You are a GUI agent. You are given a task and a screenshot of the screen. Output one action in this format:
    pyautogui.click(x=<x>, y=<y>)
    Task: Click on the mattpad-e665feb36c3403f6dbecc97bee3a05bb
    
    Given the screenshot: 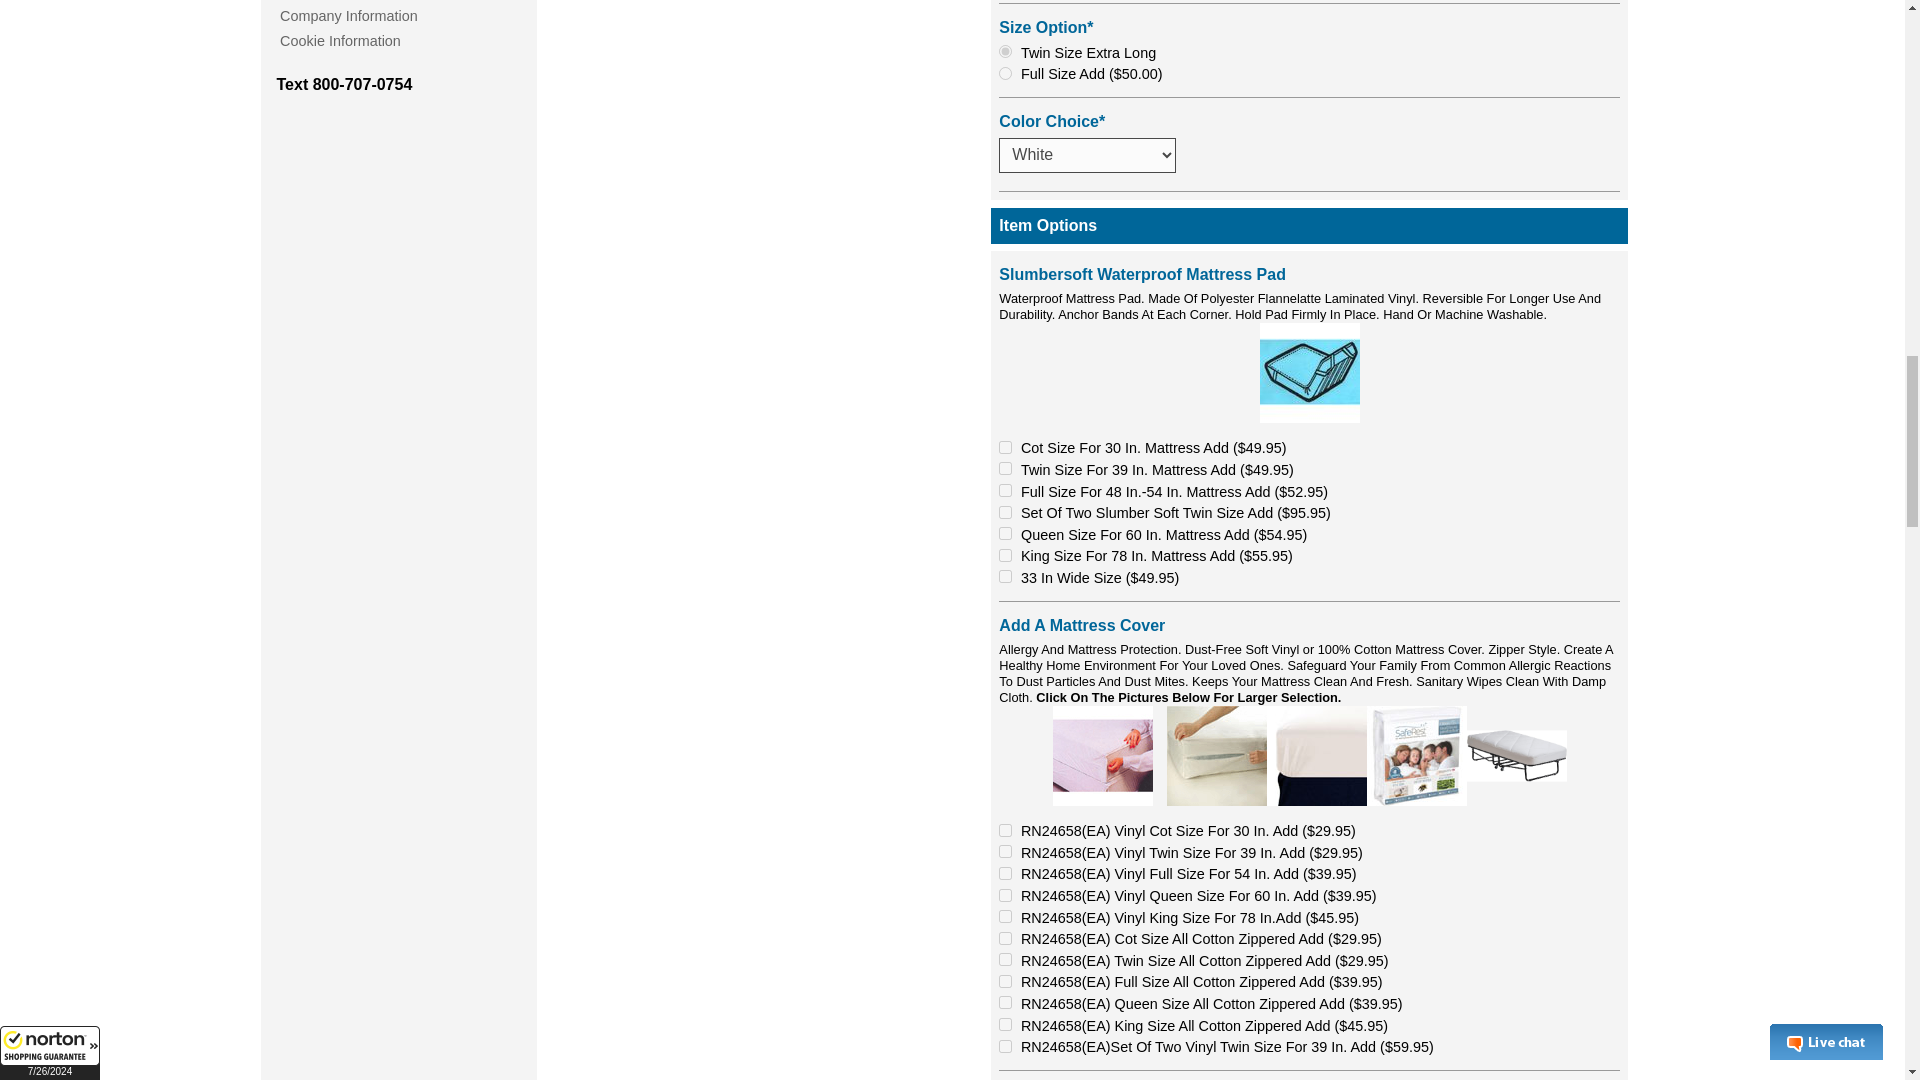 What is the action you would take?
    pyautogui.click(x=1004, y=512)
    